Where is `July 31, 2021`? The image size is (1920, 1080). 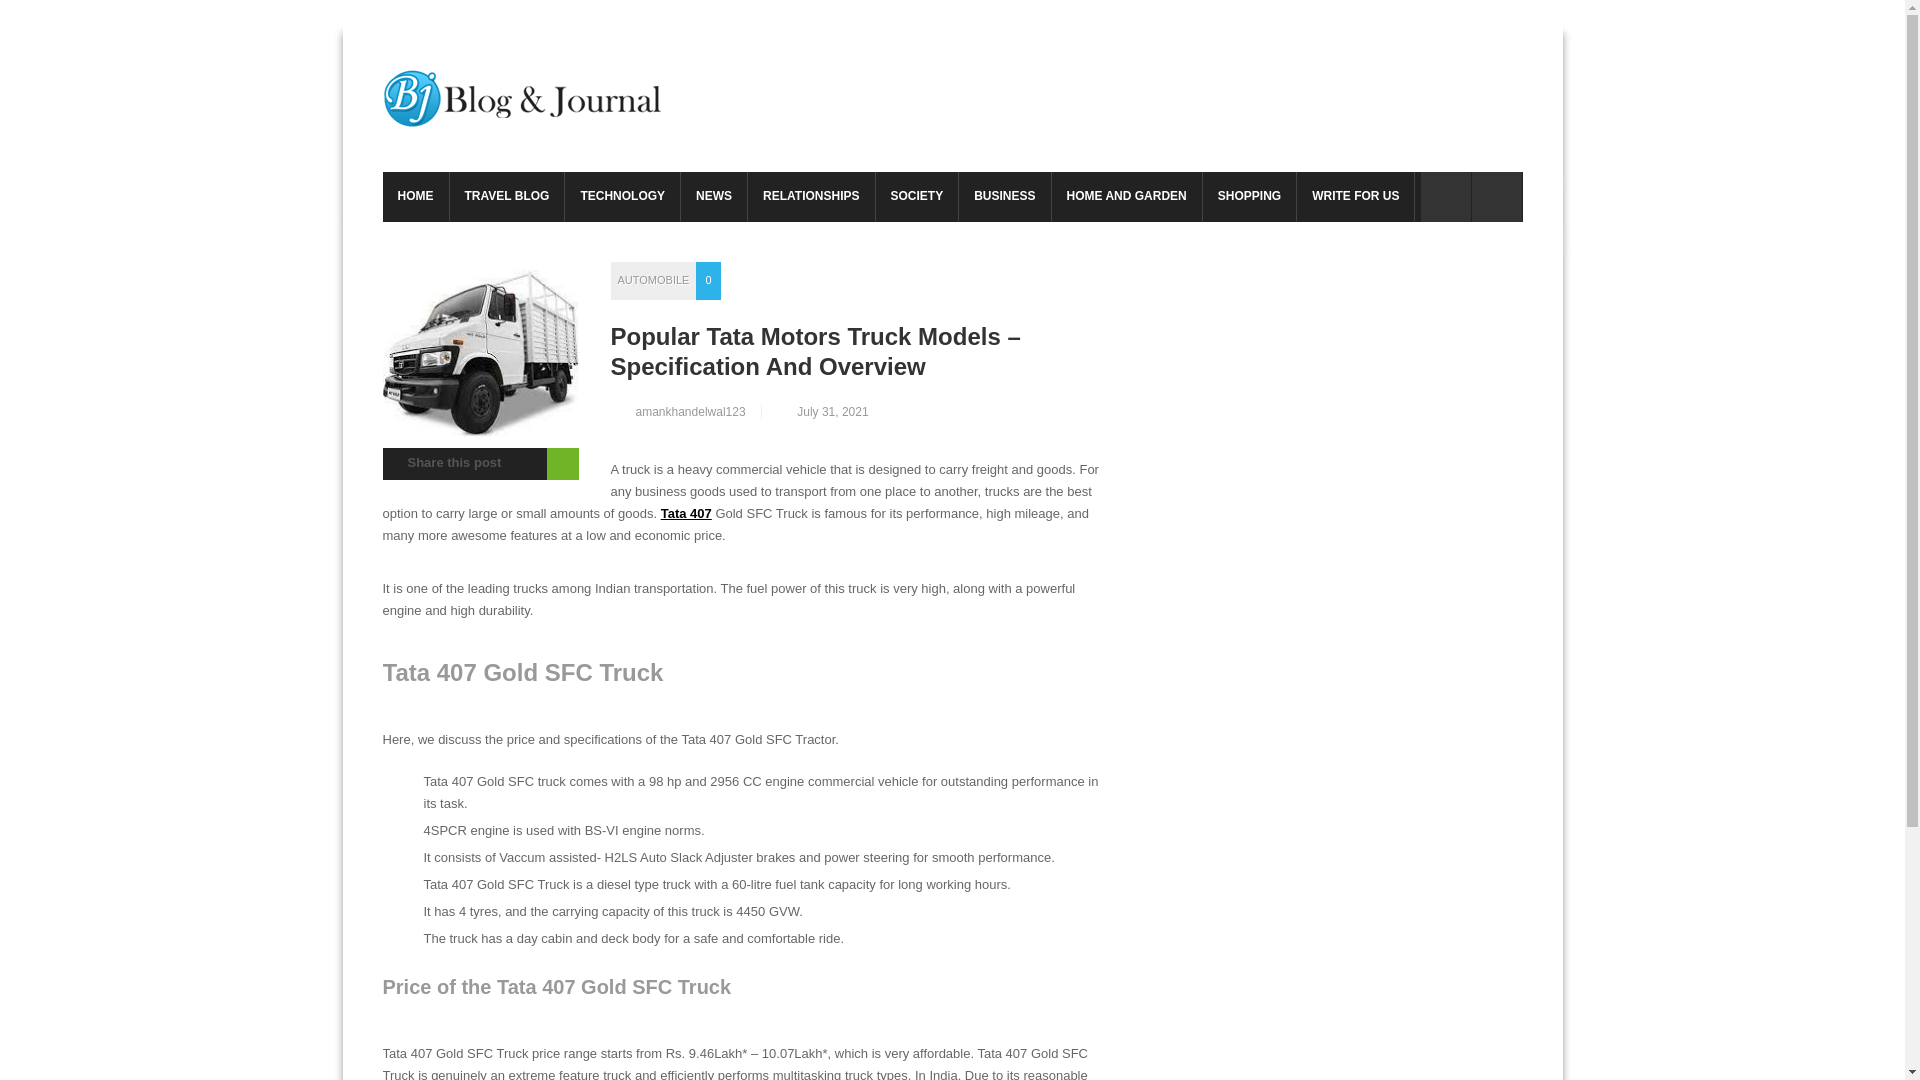 July 31, 2021 is located at coordinates (819, 412).